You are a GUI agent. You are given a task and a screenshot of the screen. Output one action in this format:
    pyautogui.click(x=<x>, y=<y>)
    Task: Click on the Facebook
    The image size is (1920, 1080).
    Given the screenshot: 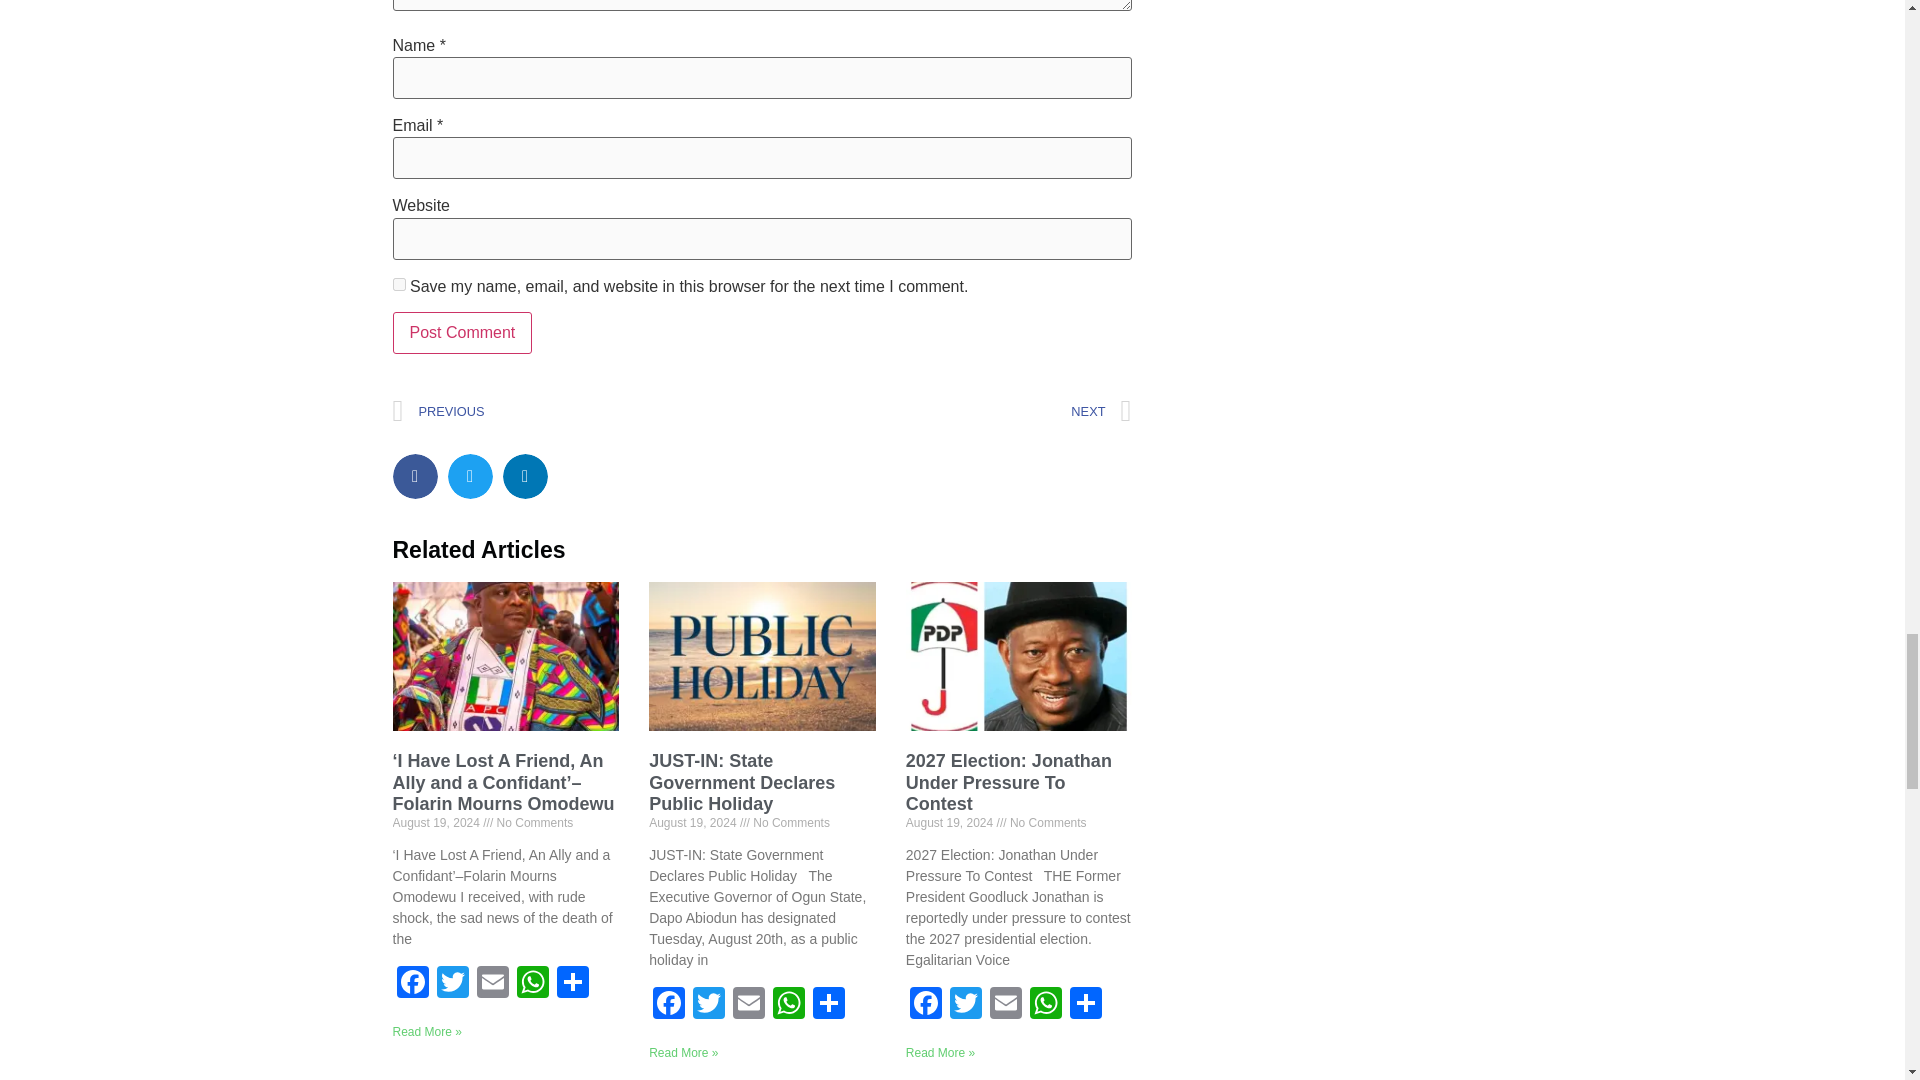 What is the action you would take?
    pyautogui.click(x=412, y=984)
    